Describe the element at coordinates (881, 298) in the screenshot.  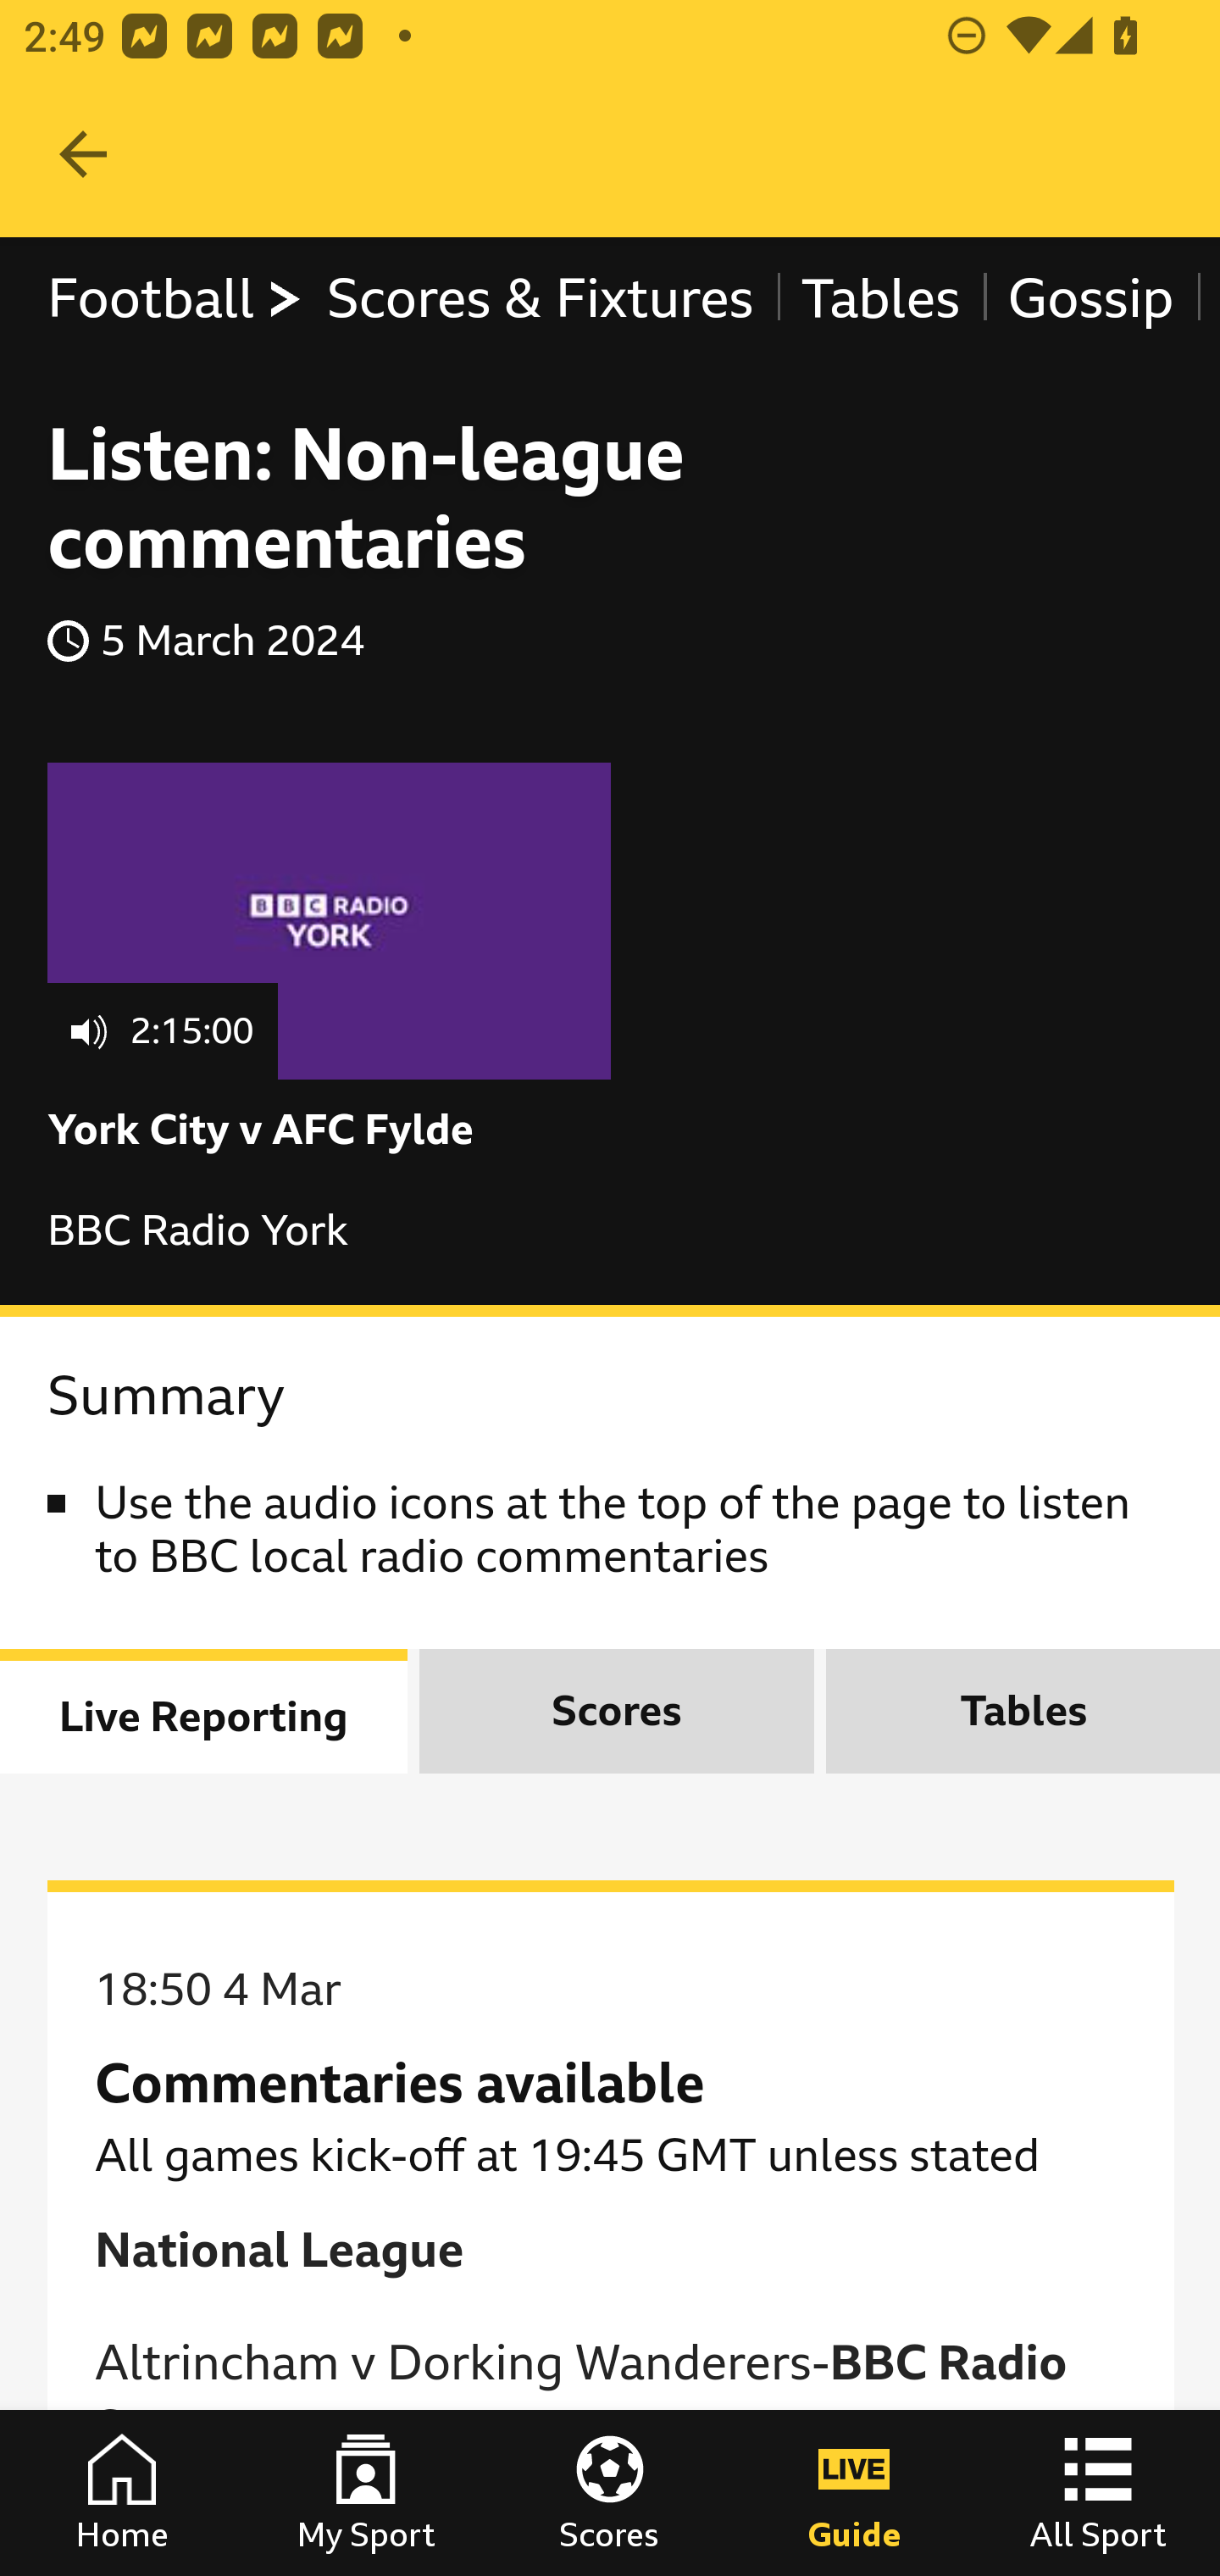
I see `Tables` at that location.